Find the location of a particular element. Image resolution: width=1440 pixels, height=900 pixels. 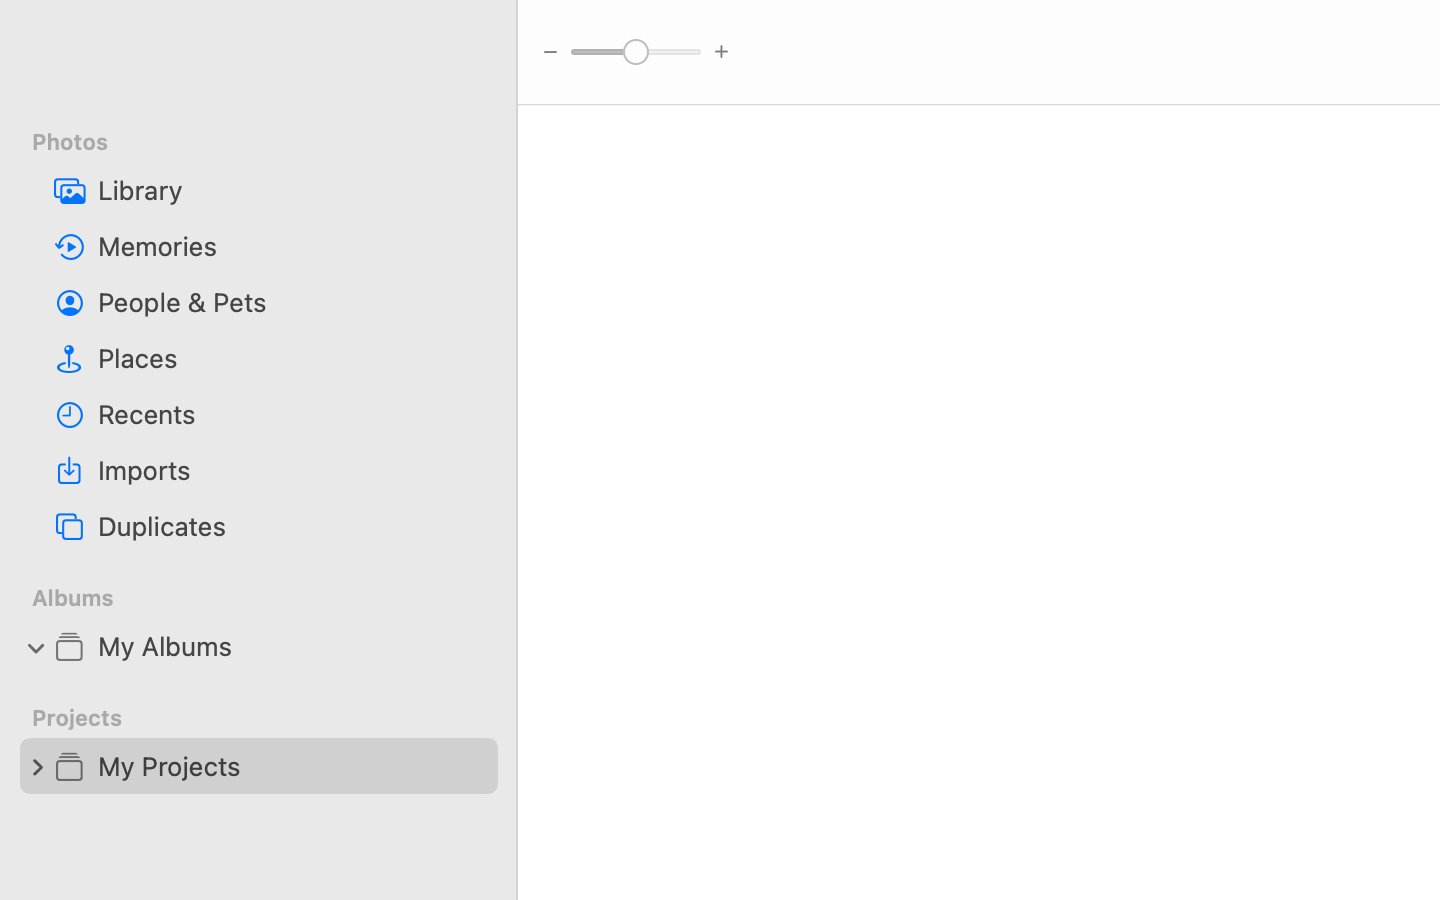

Albums is located at coordinates (271, 598).